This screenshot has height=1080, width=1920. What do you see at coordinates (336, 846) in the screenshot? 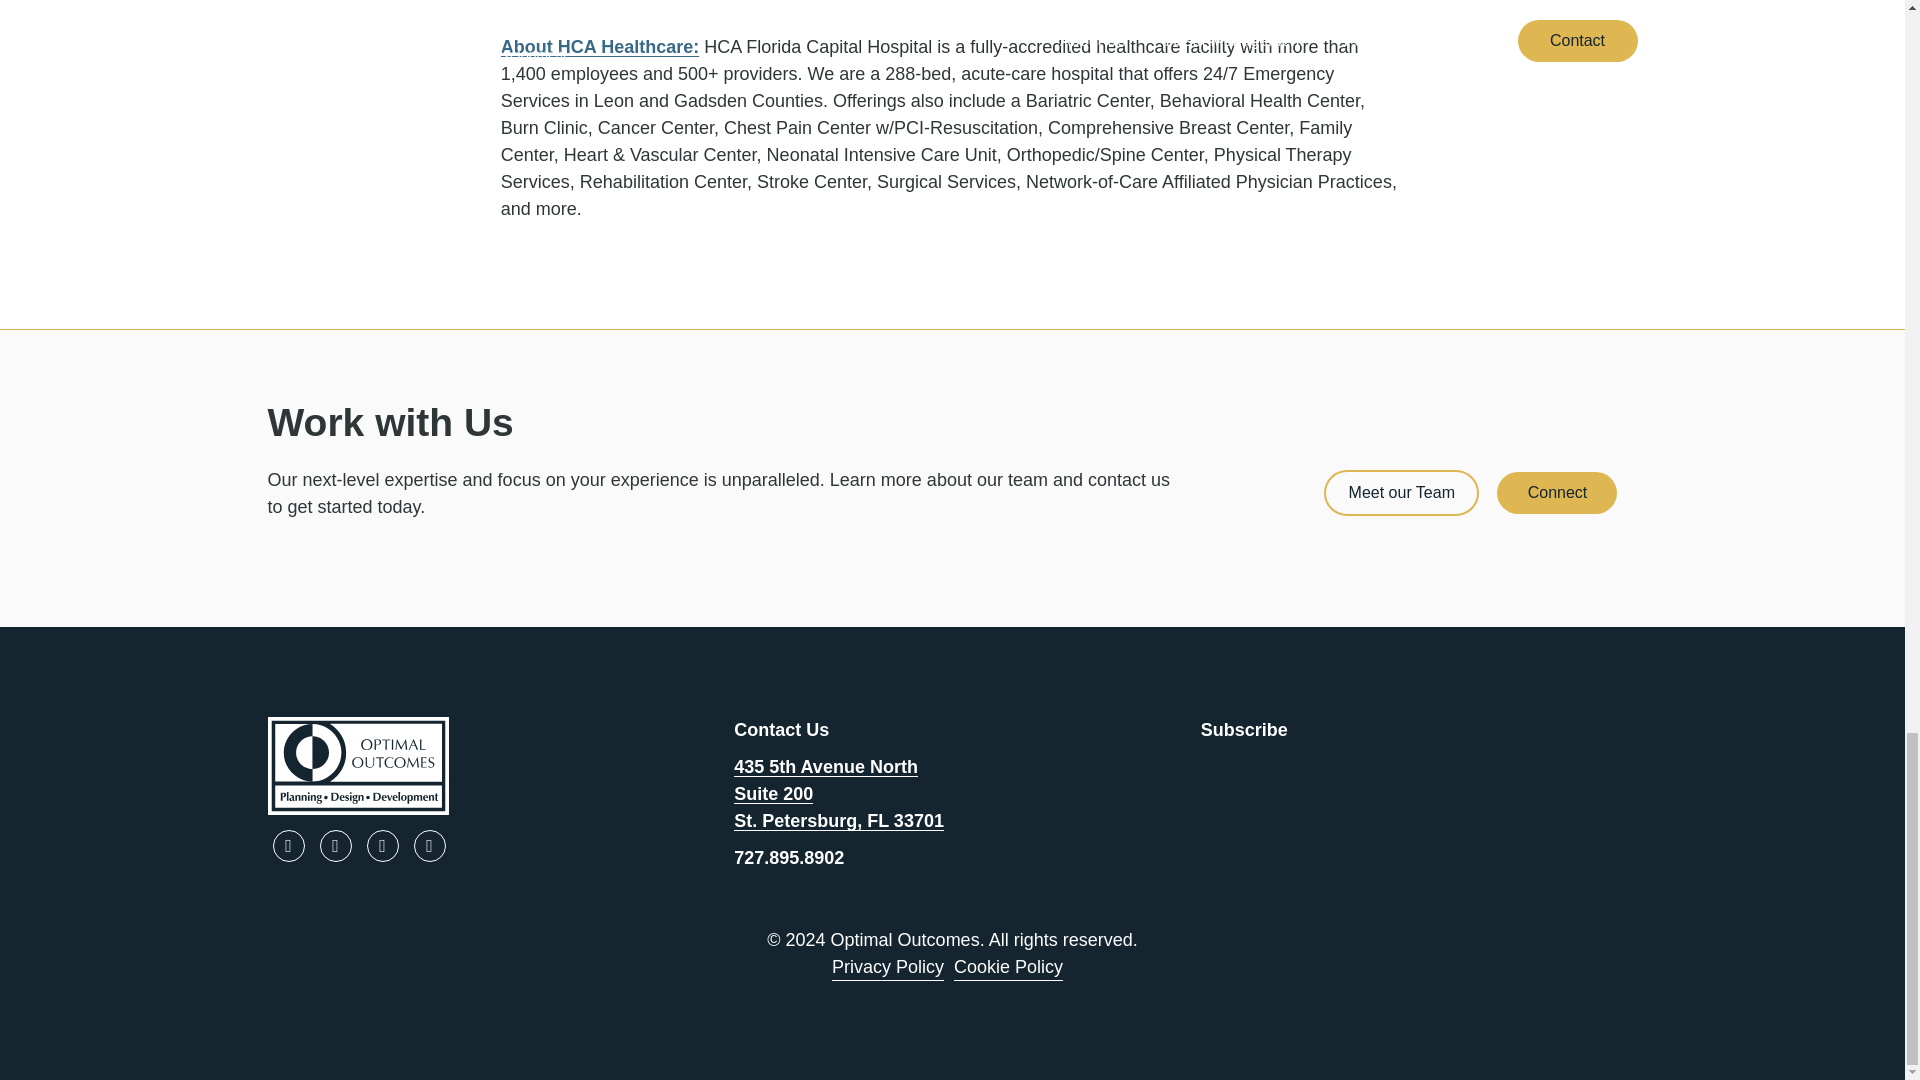
I see `LinkedIn` at bounding box center [336, 846].